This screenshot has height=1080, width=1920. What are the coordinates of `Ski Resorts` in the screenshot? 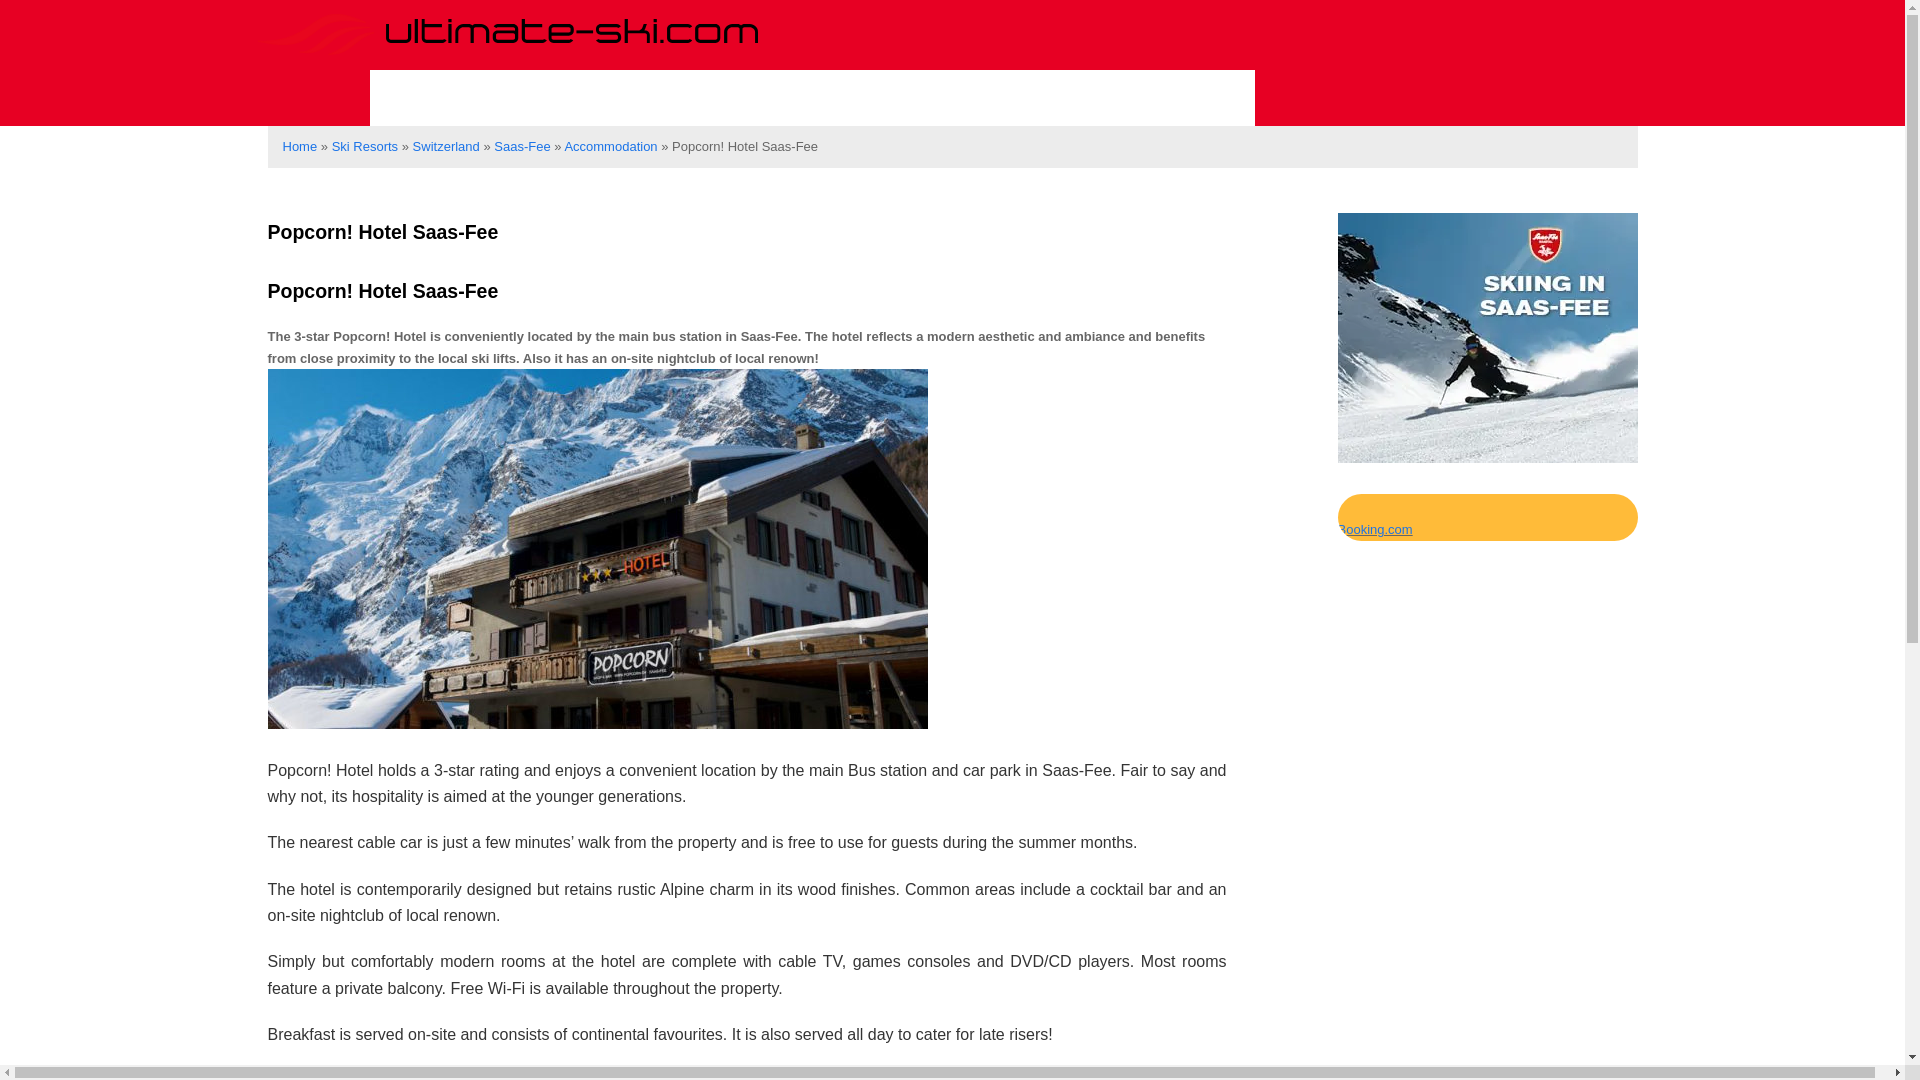 It's located at (364, 146).